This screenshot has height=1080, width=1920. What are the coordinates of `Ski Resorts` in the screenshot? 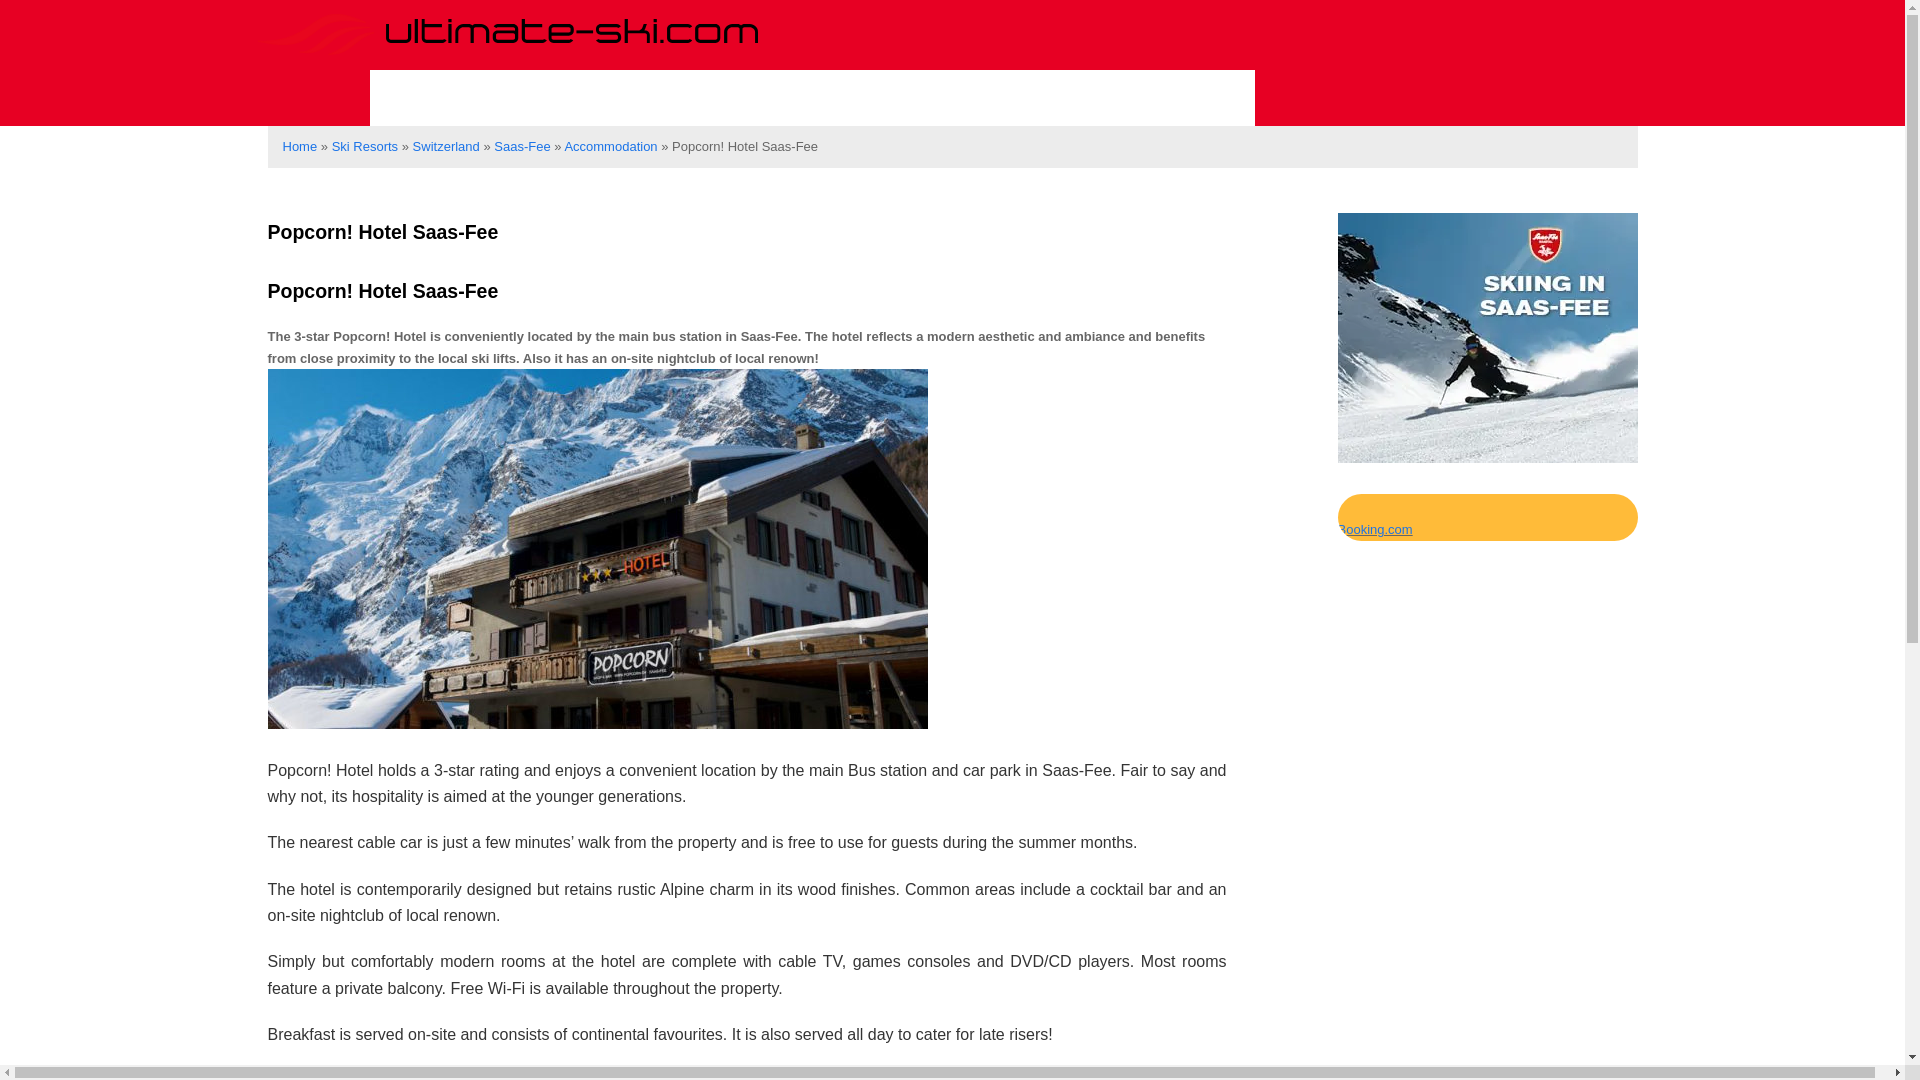 It's located at (364, 146).